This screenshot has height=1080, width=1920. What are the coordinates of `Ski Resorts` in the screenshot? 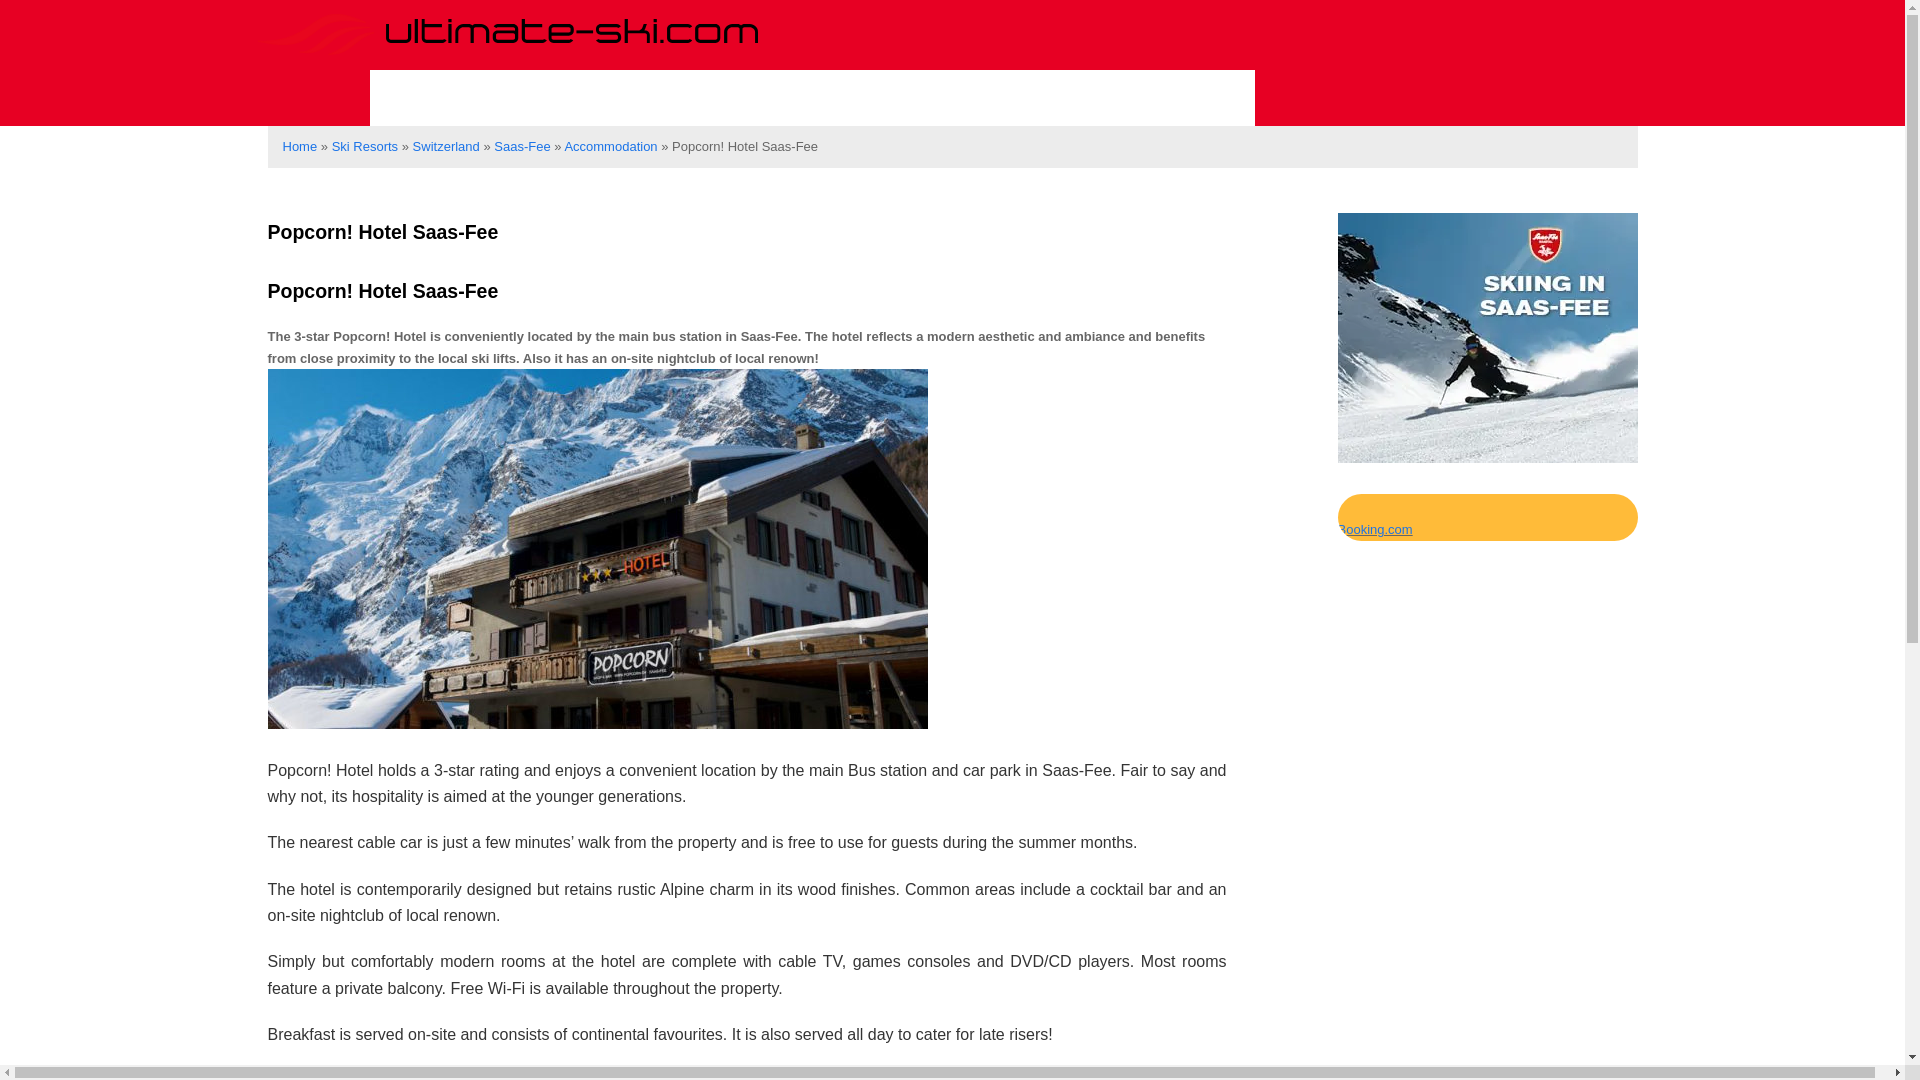 It's located at (364, 146).